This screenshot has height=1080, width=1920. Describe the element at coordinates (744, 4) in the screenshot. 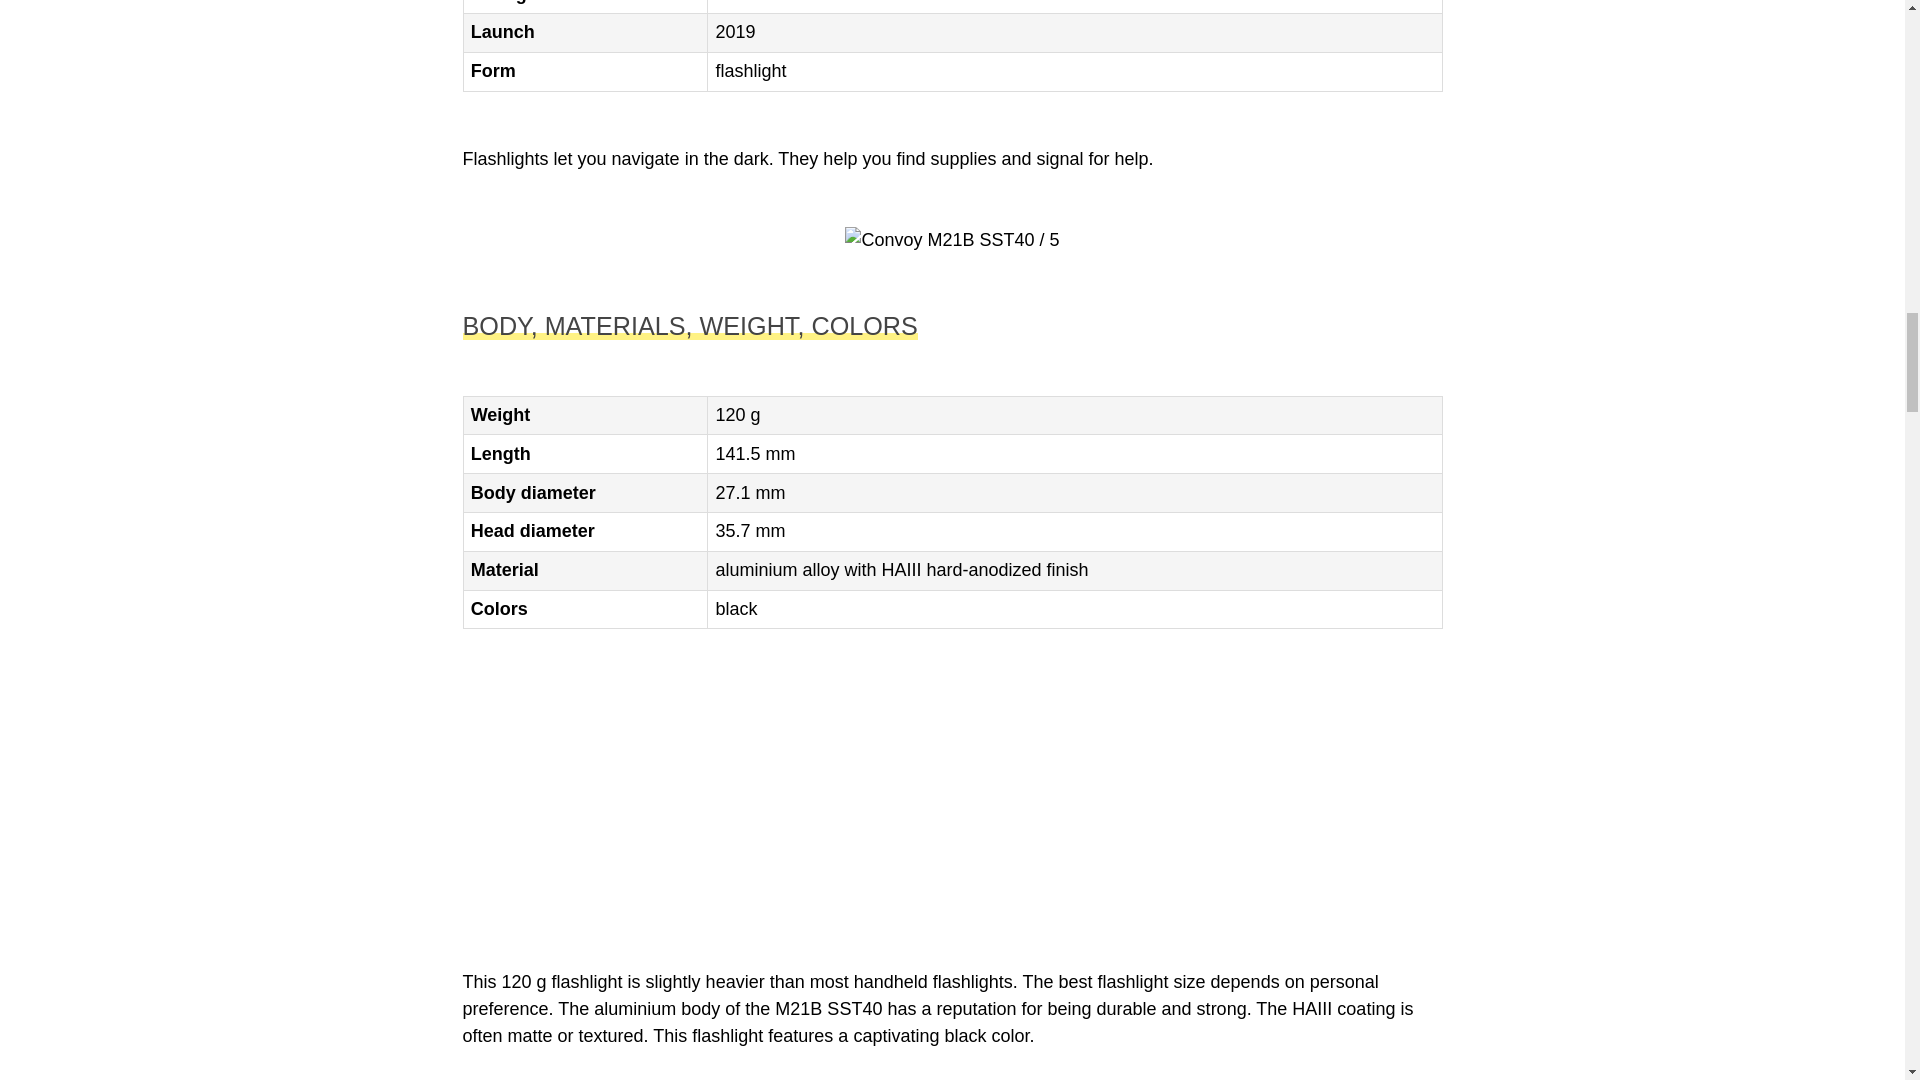

I see `Fair` at that location.